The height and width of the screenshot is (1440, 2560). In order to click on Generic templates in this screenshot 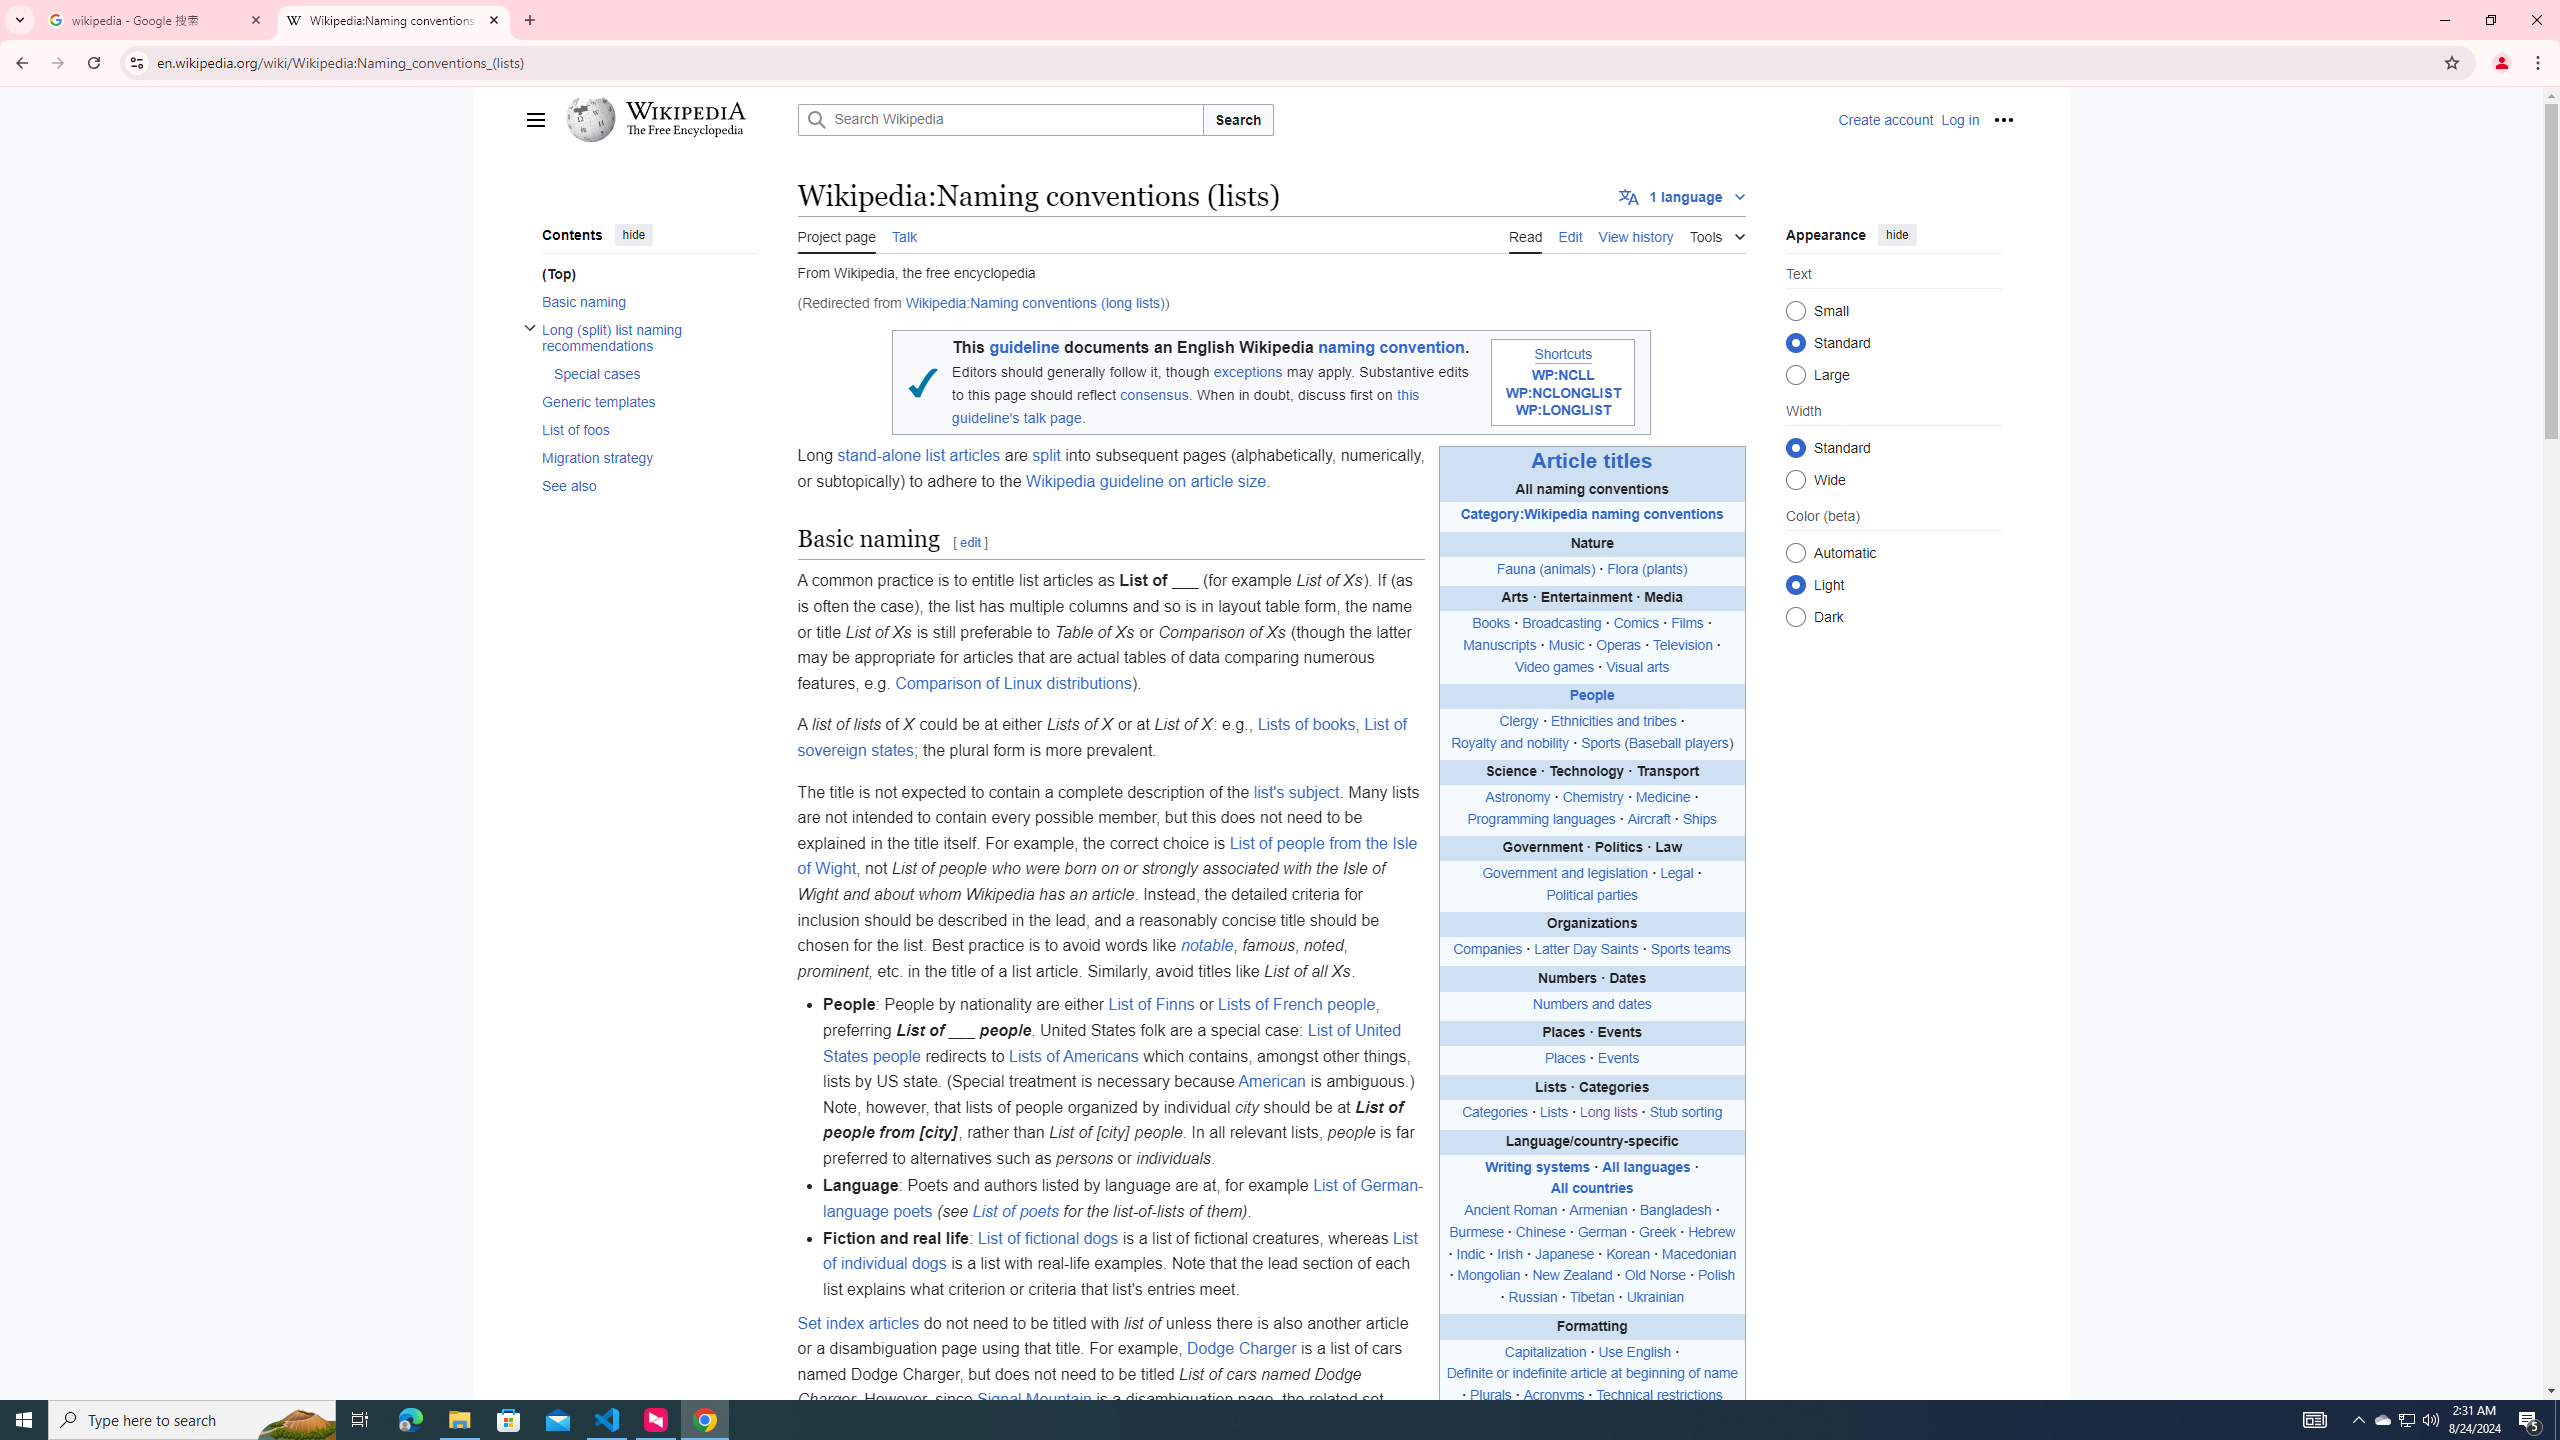, I will do `click(648, 402)`.